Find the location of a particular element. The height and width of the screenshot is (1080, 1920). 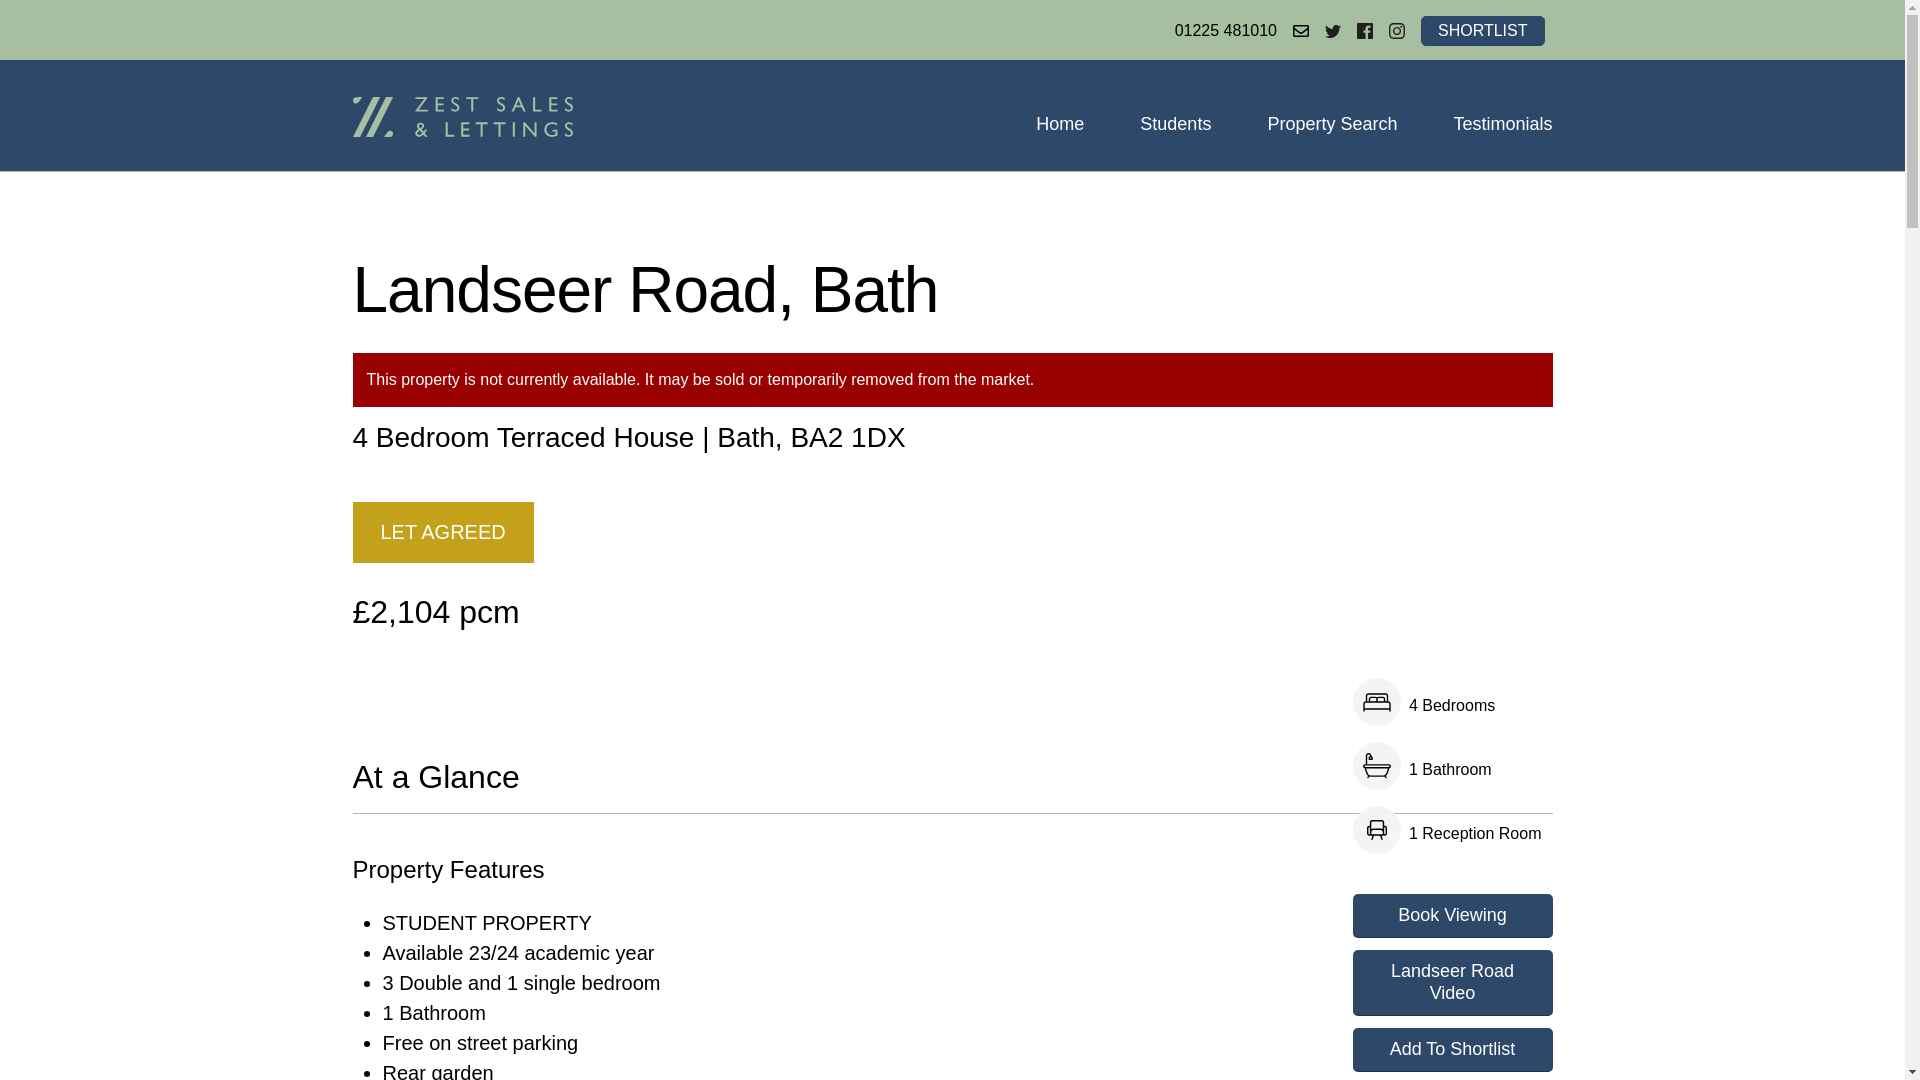

Add To Shortlist is located at coordinates (1451, 1050).